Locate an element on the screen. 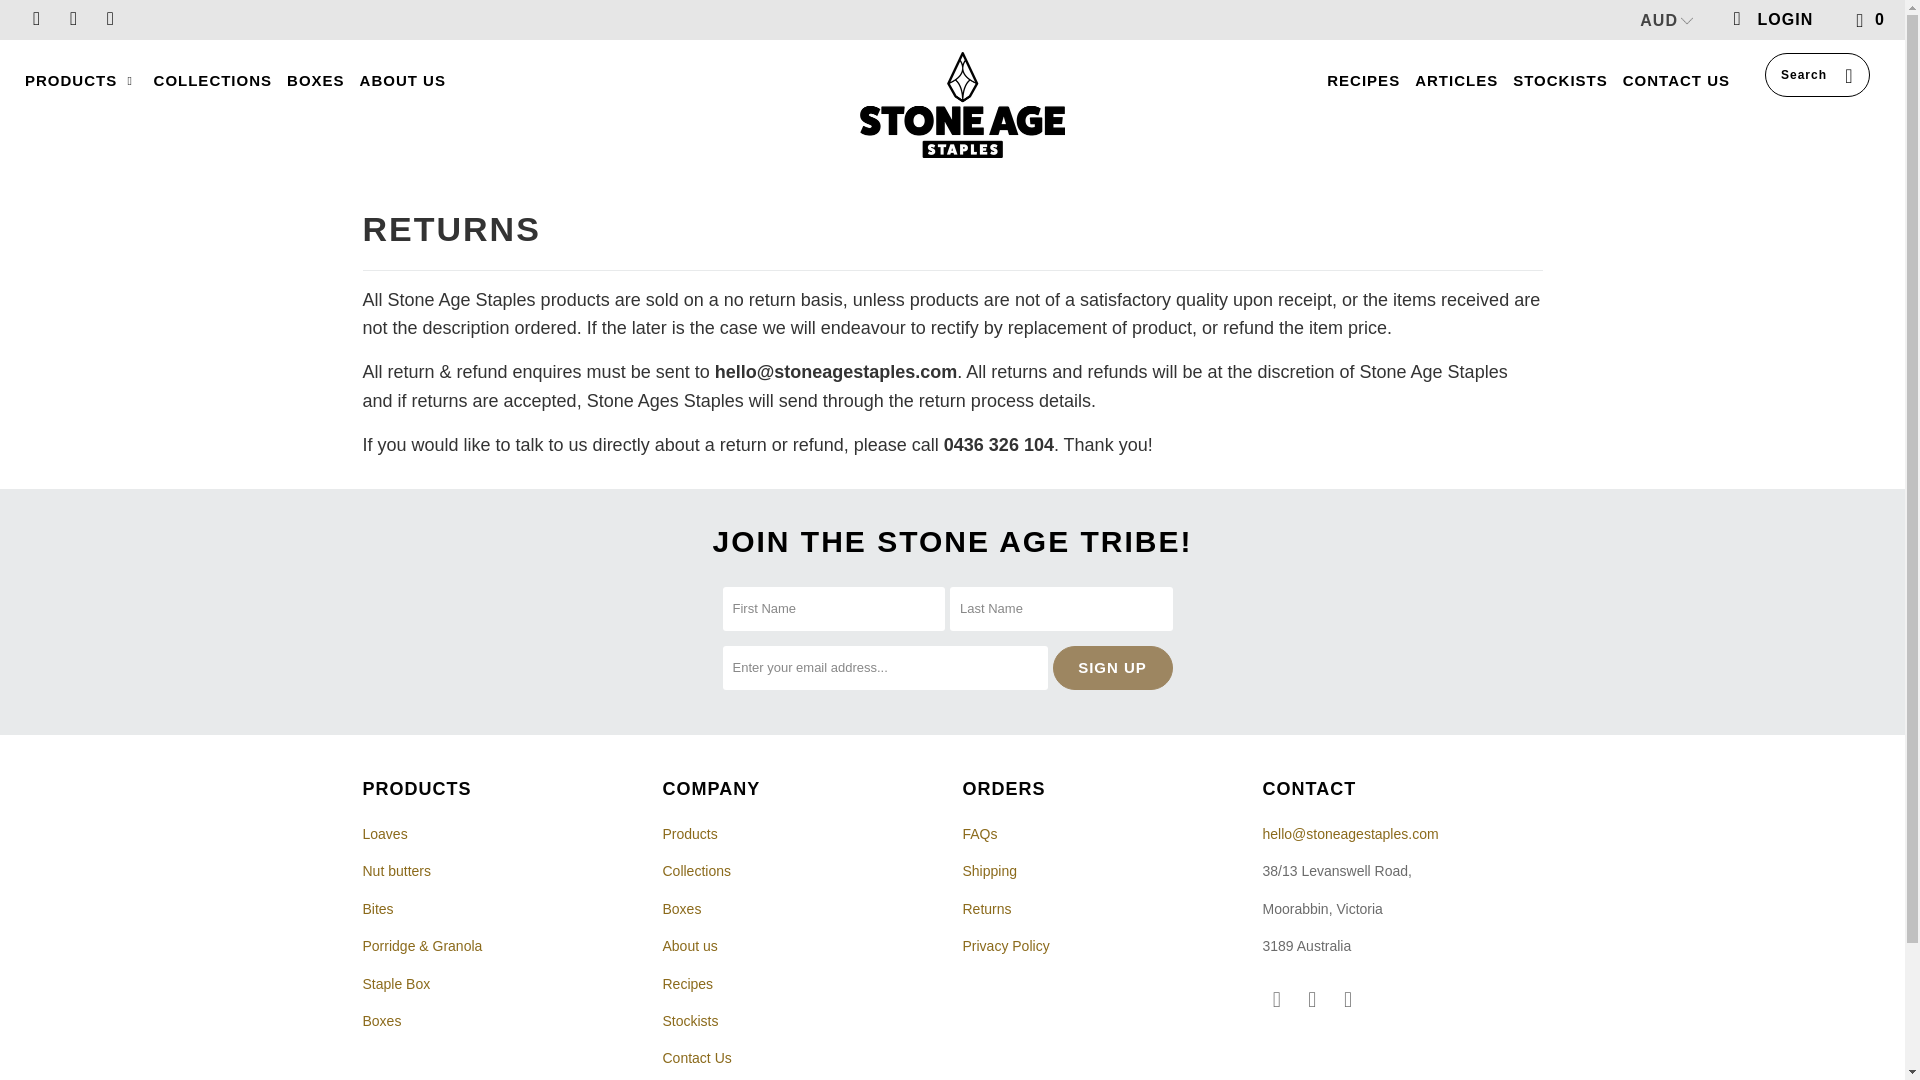 This screenshot has height=1080, width=1920. Stone Age Staples on Facebook is located at coordinates (1276, 1000).